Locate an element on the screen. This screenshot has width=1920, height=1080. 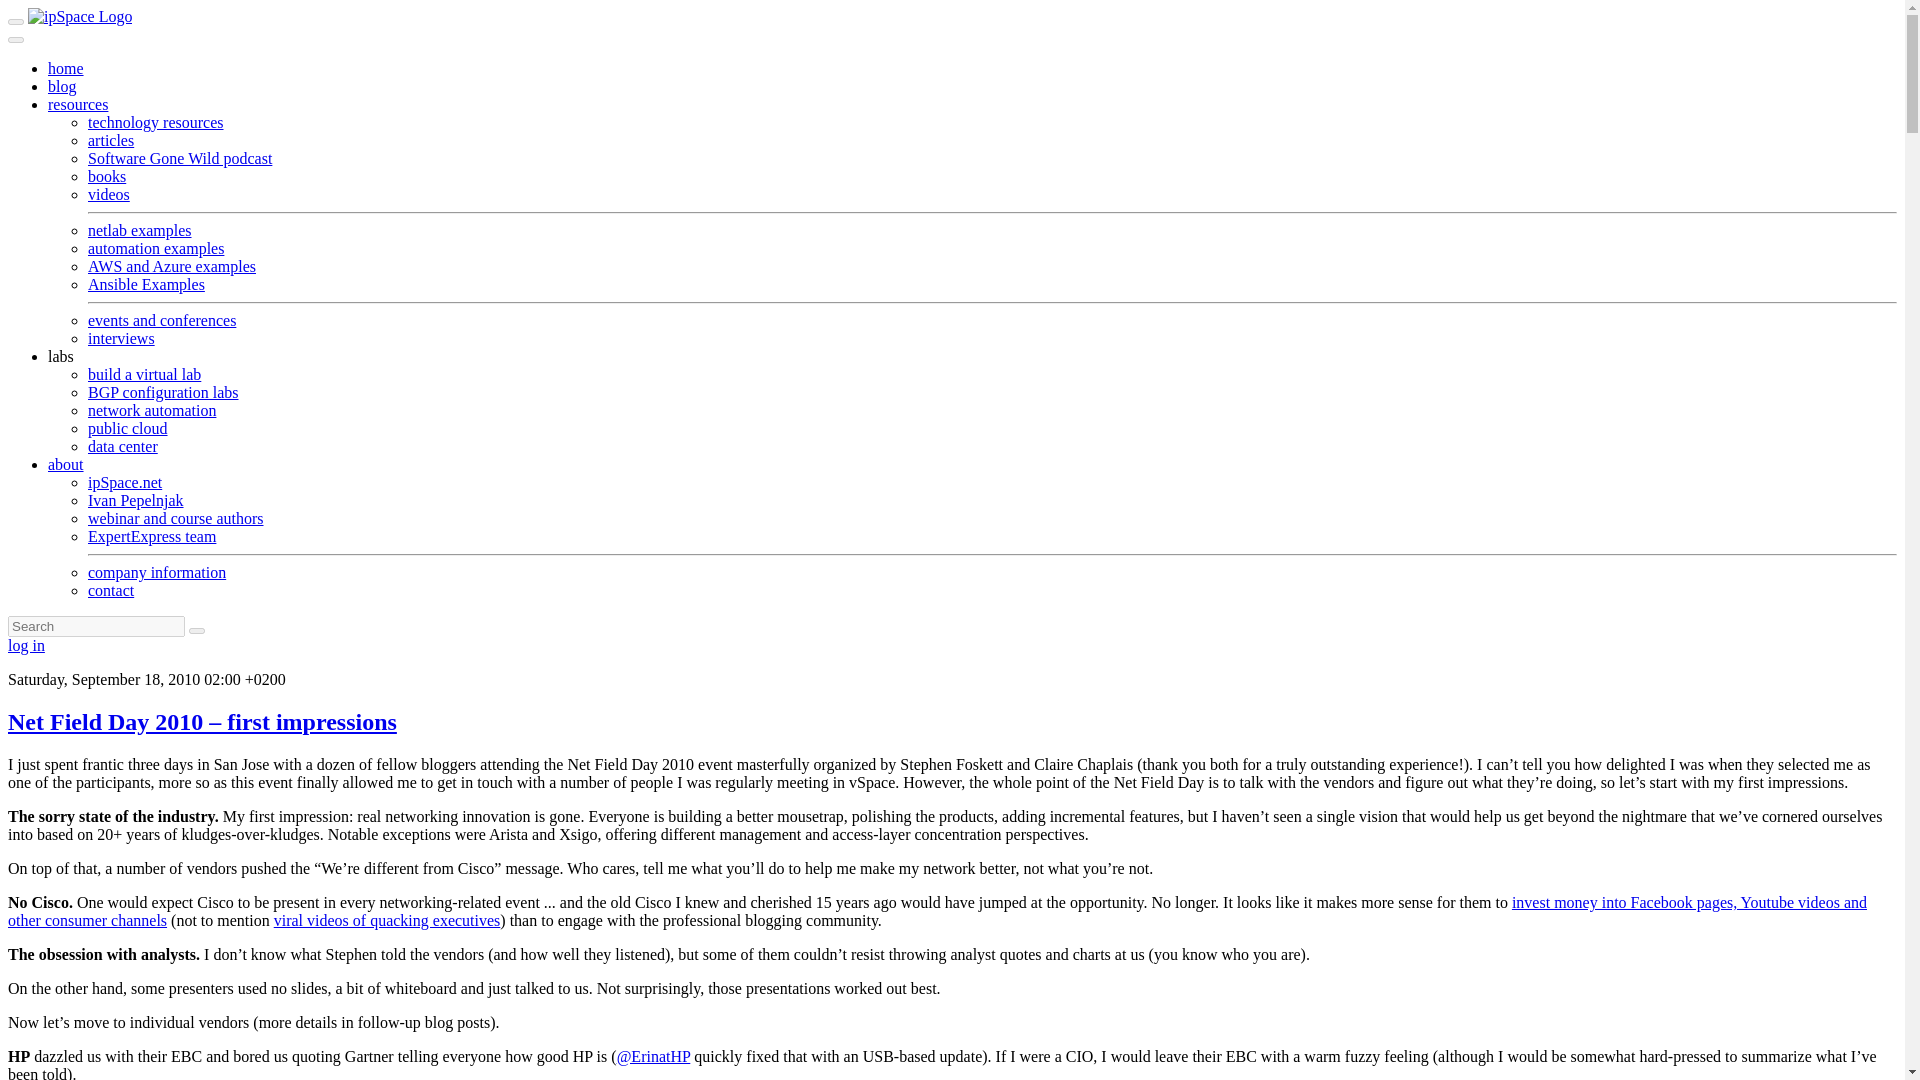
company information is located at coordinates (157, 572).